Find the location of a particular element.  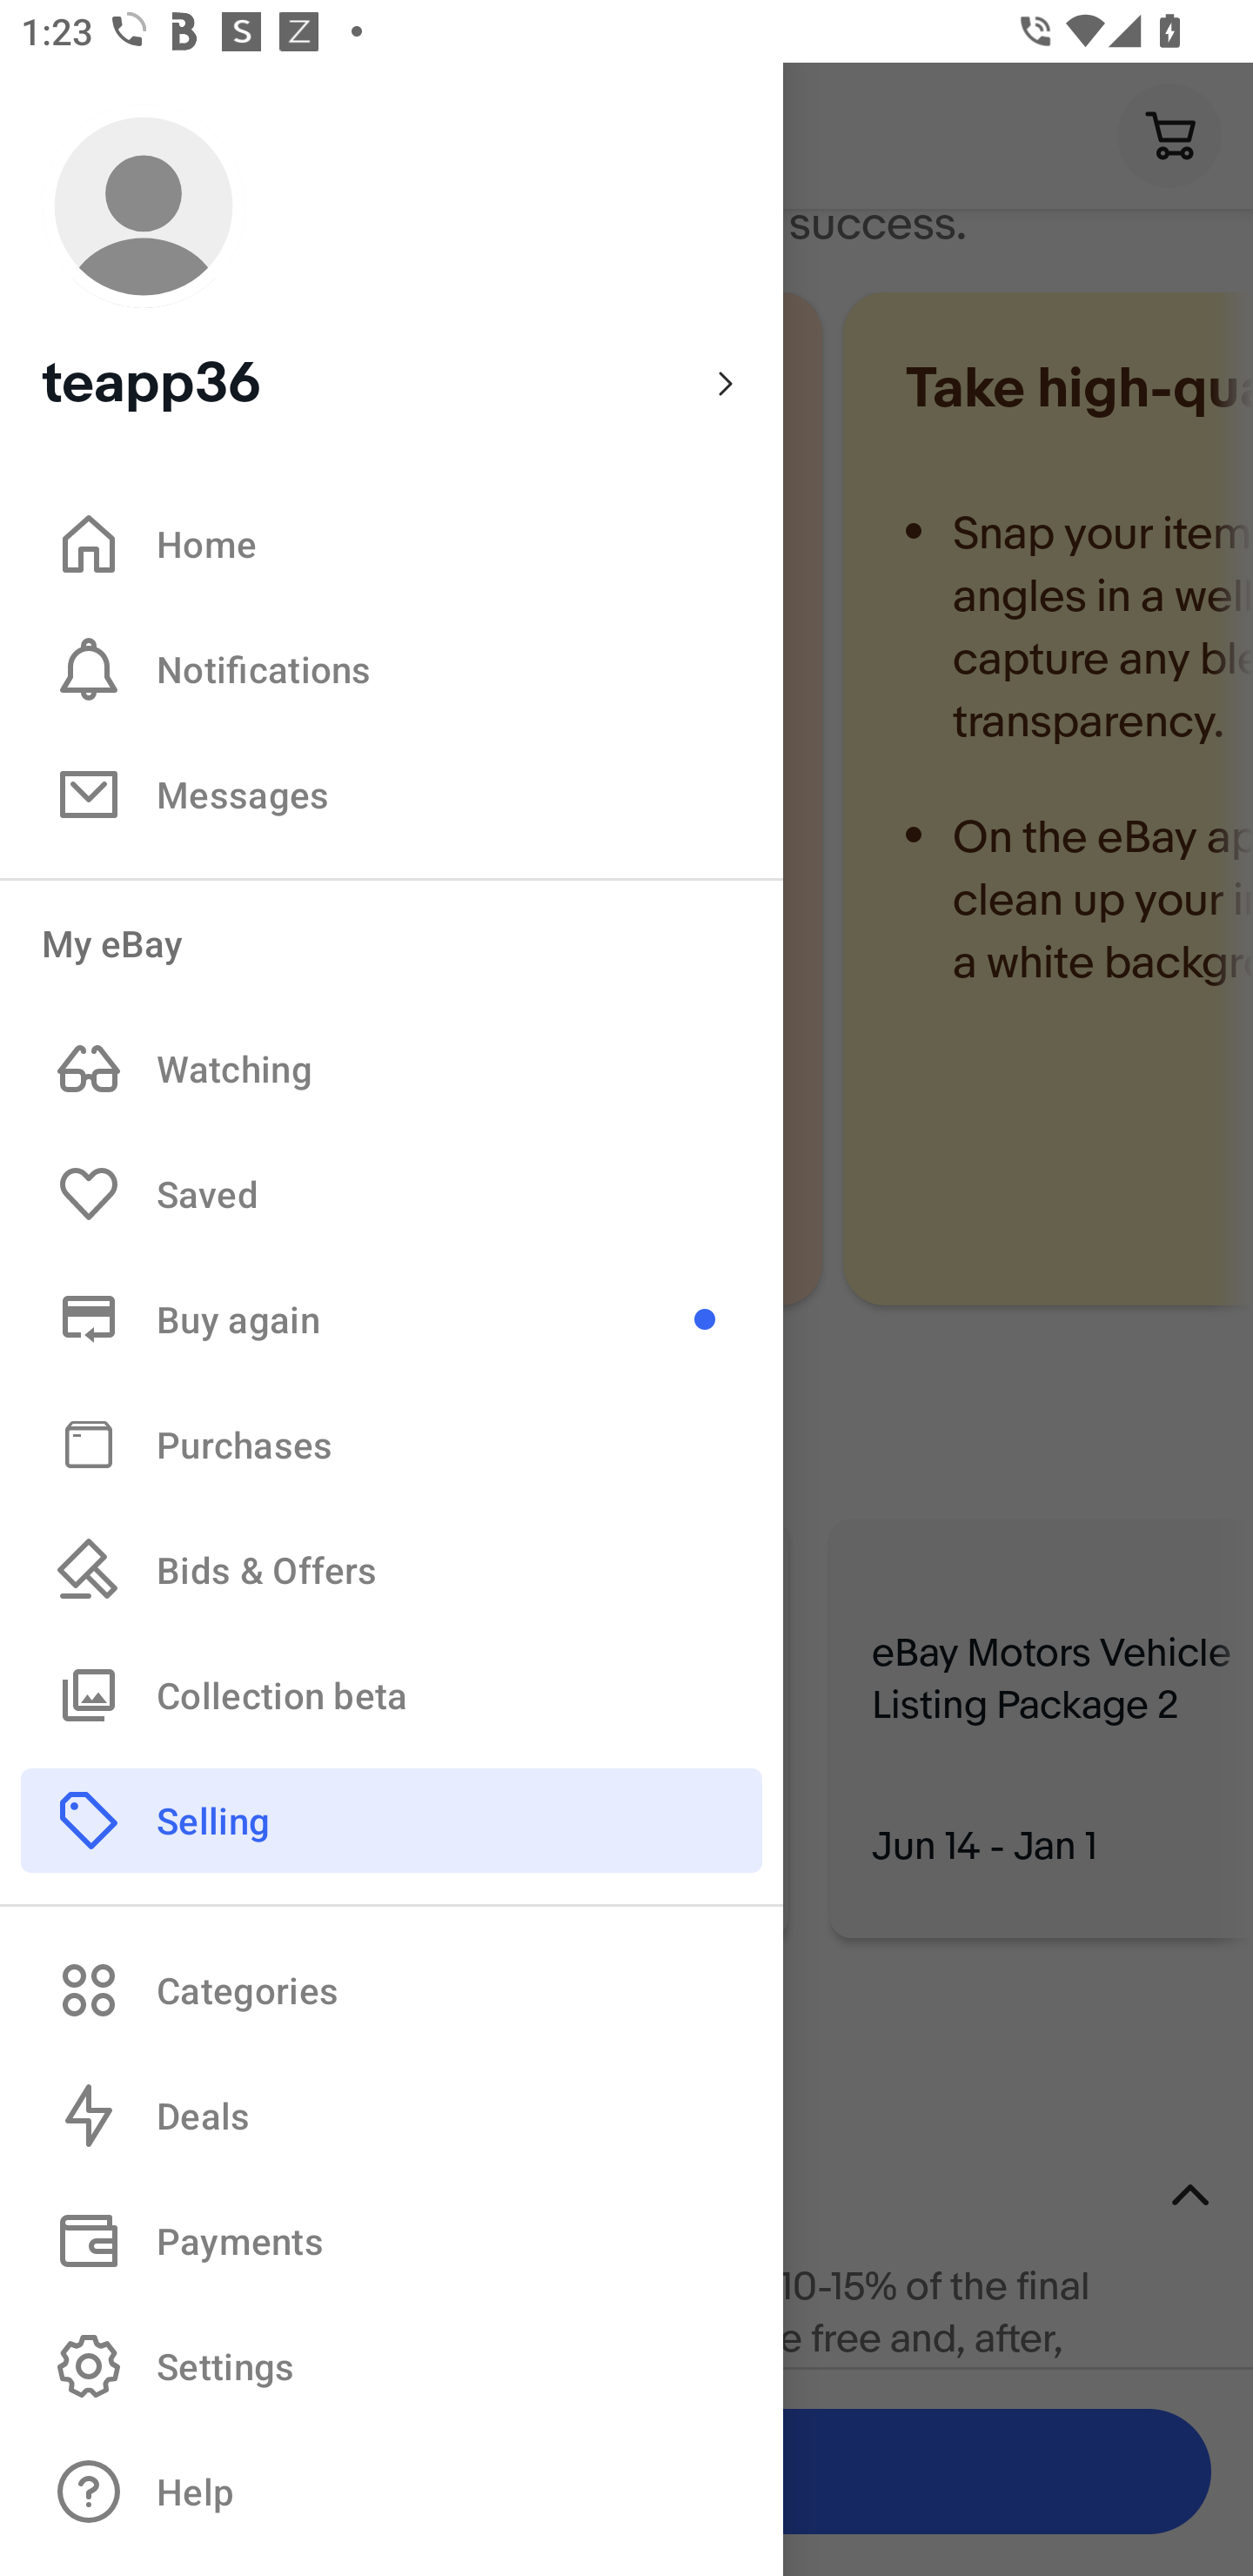

Buy again Is new feature is located at coordinates (392, 1318).